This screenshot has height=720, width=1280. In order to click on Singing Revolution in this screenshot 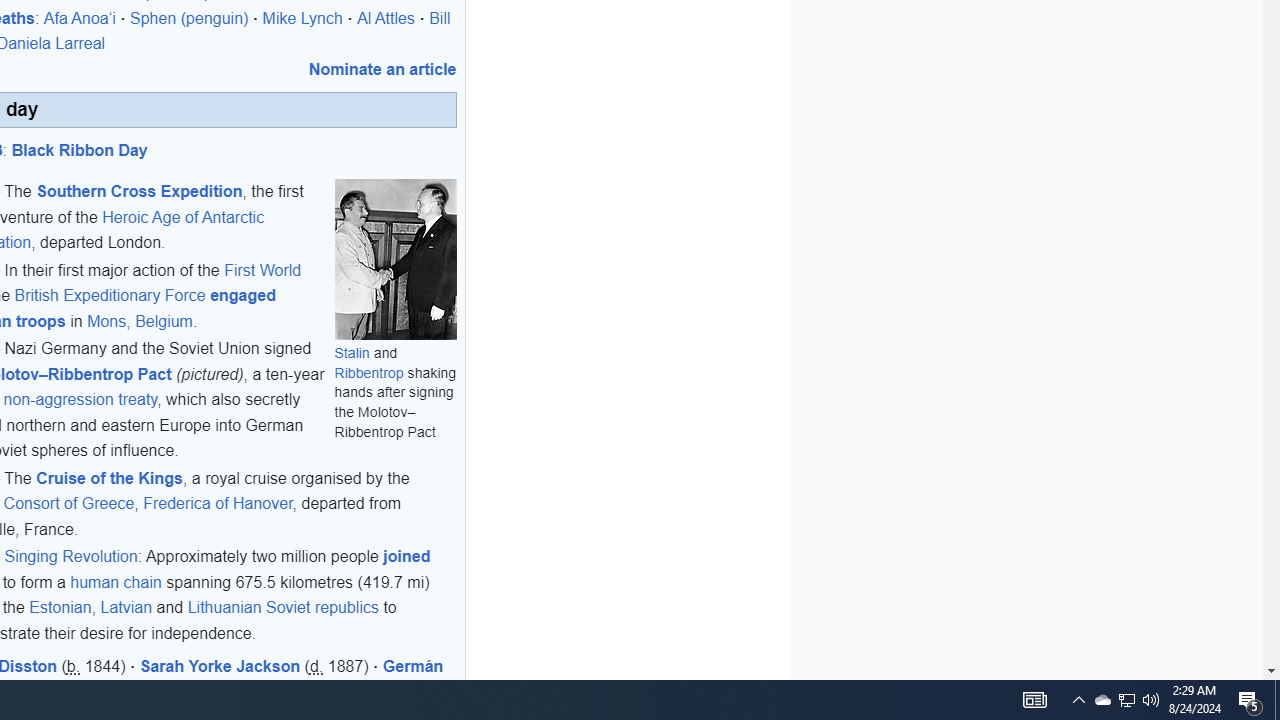, I will do `click(70, 556)`.